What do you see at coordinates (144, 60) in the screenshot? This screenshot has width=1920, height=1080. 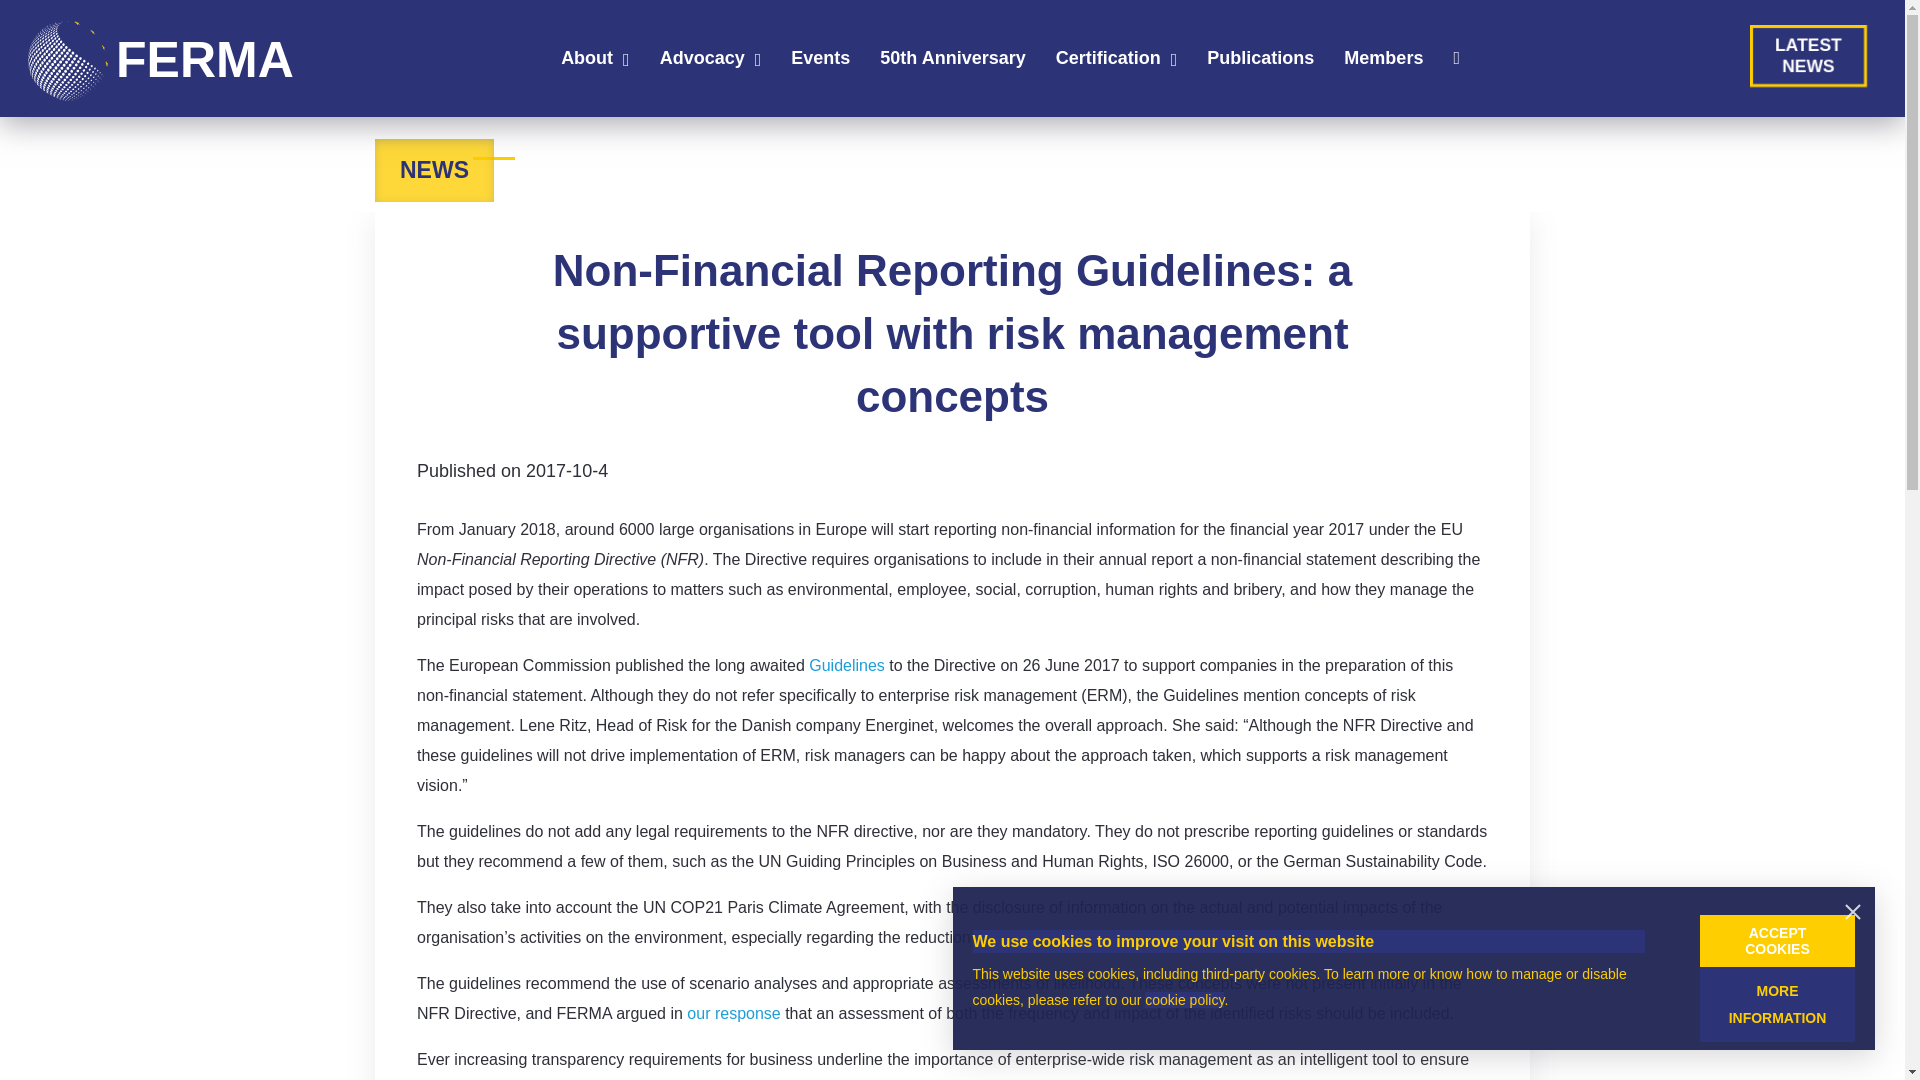 I see `Guidelines` at bounding box center [144, 60].